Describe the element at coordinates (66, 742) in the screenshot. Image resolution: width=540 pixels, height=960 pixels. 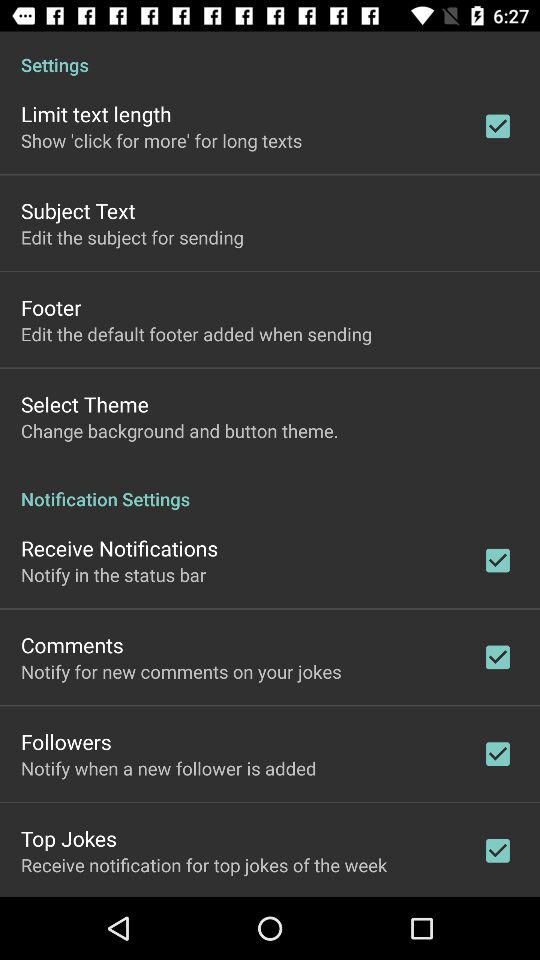
I see `launch the followers` at that location.